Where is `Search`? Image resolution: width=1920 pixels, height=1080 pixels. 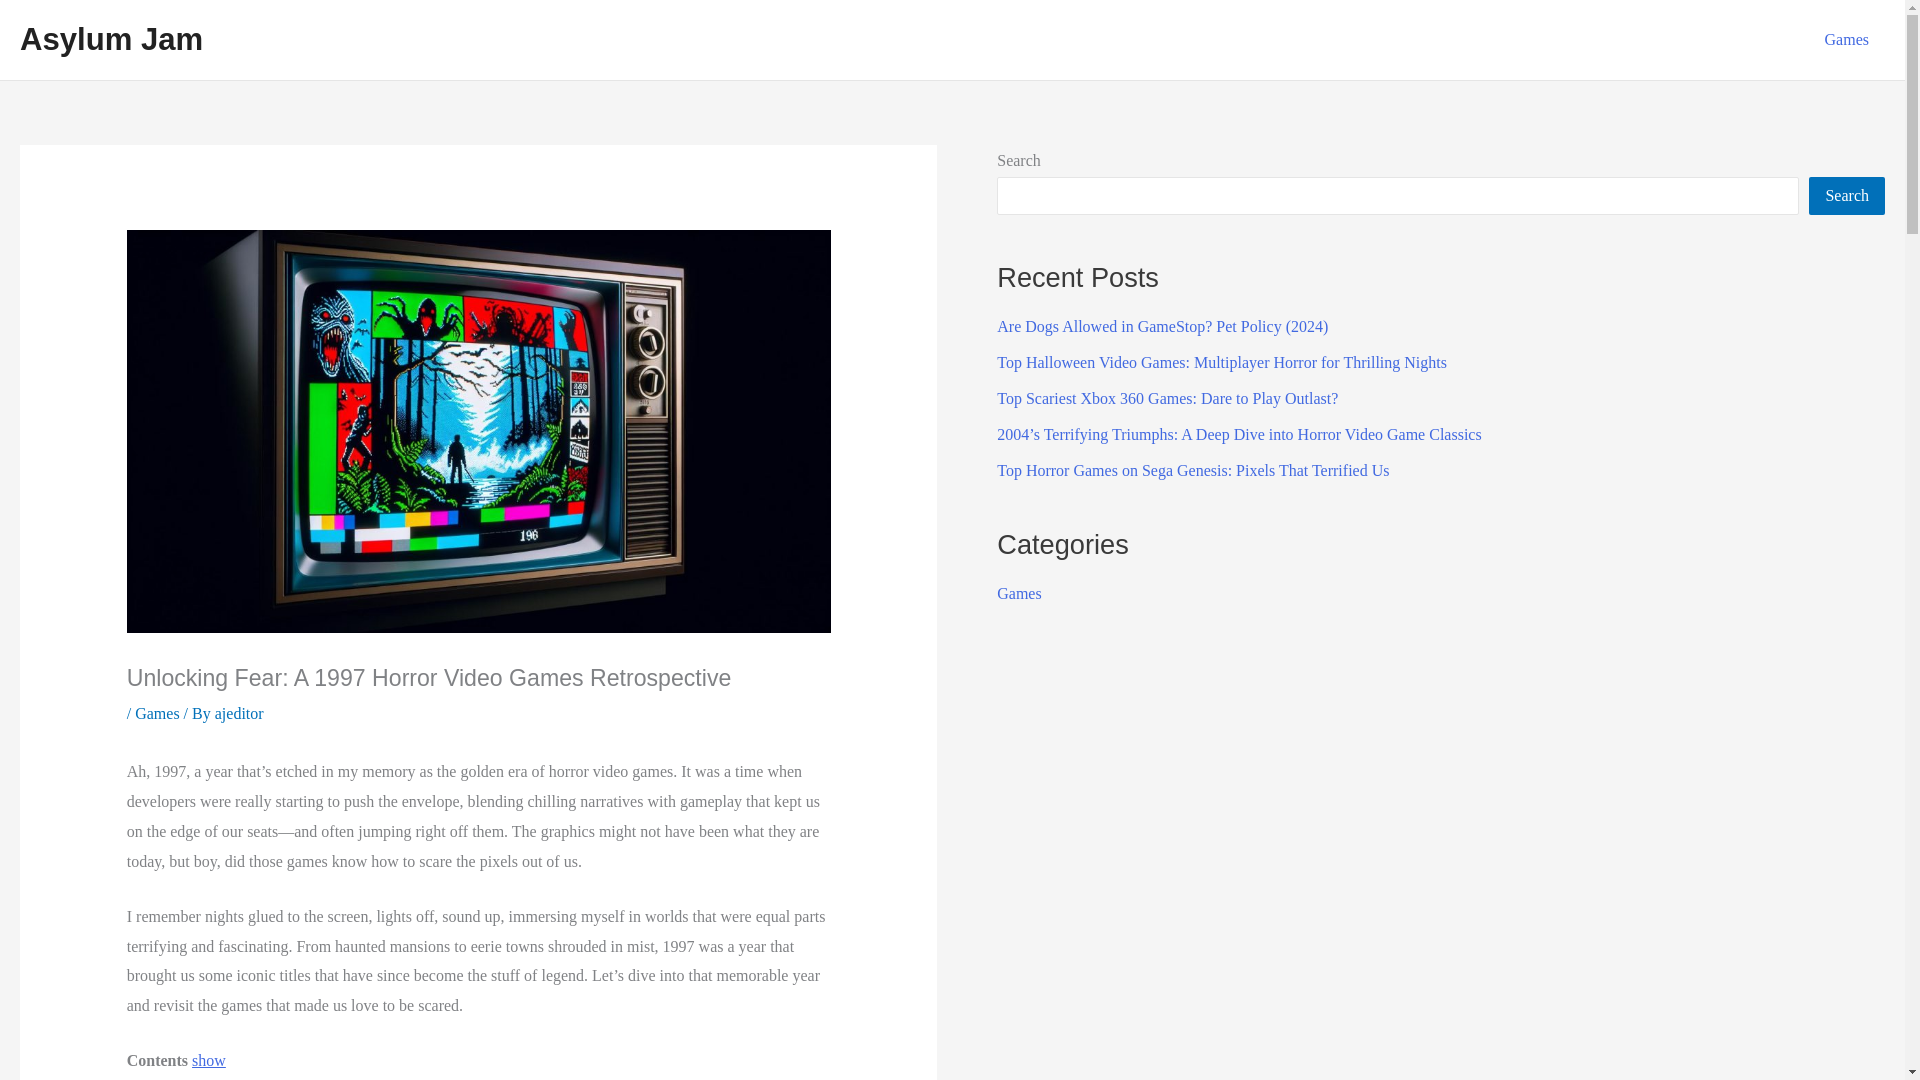 Search is located at coordinates (1846, 196).